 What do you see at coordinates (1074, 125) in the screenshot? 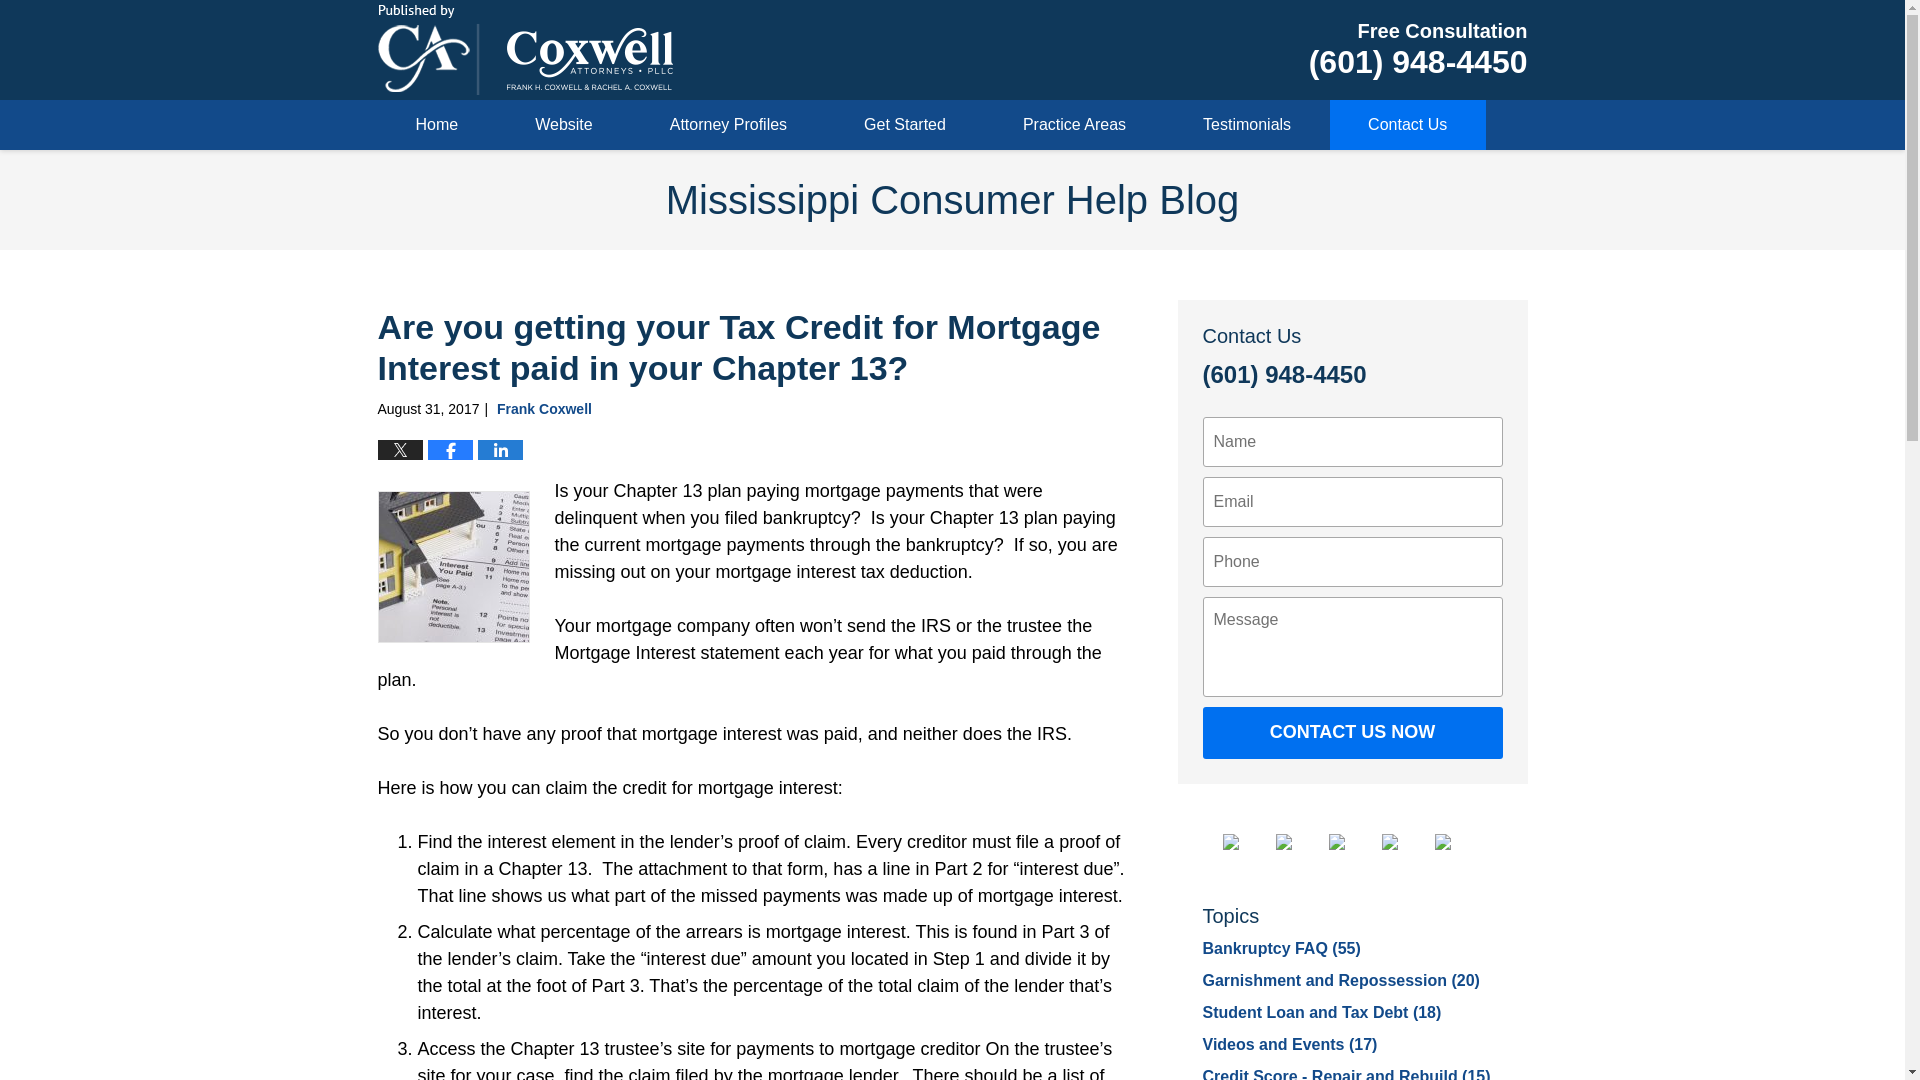
I see `Practice Areas` at bounding box center [1074, 125].